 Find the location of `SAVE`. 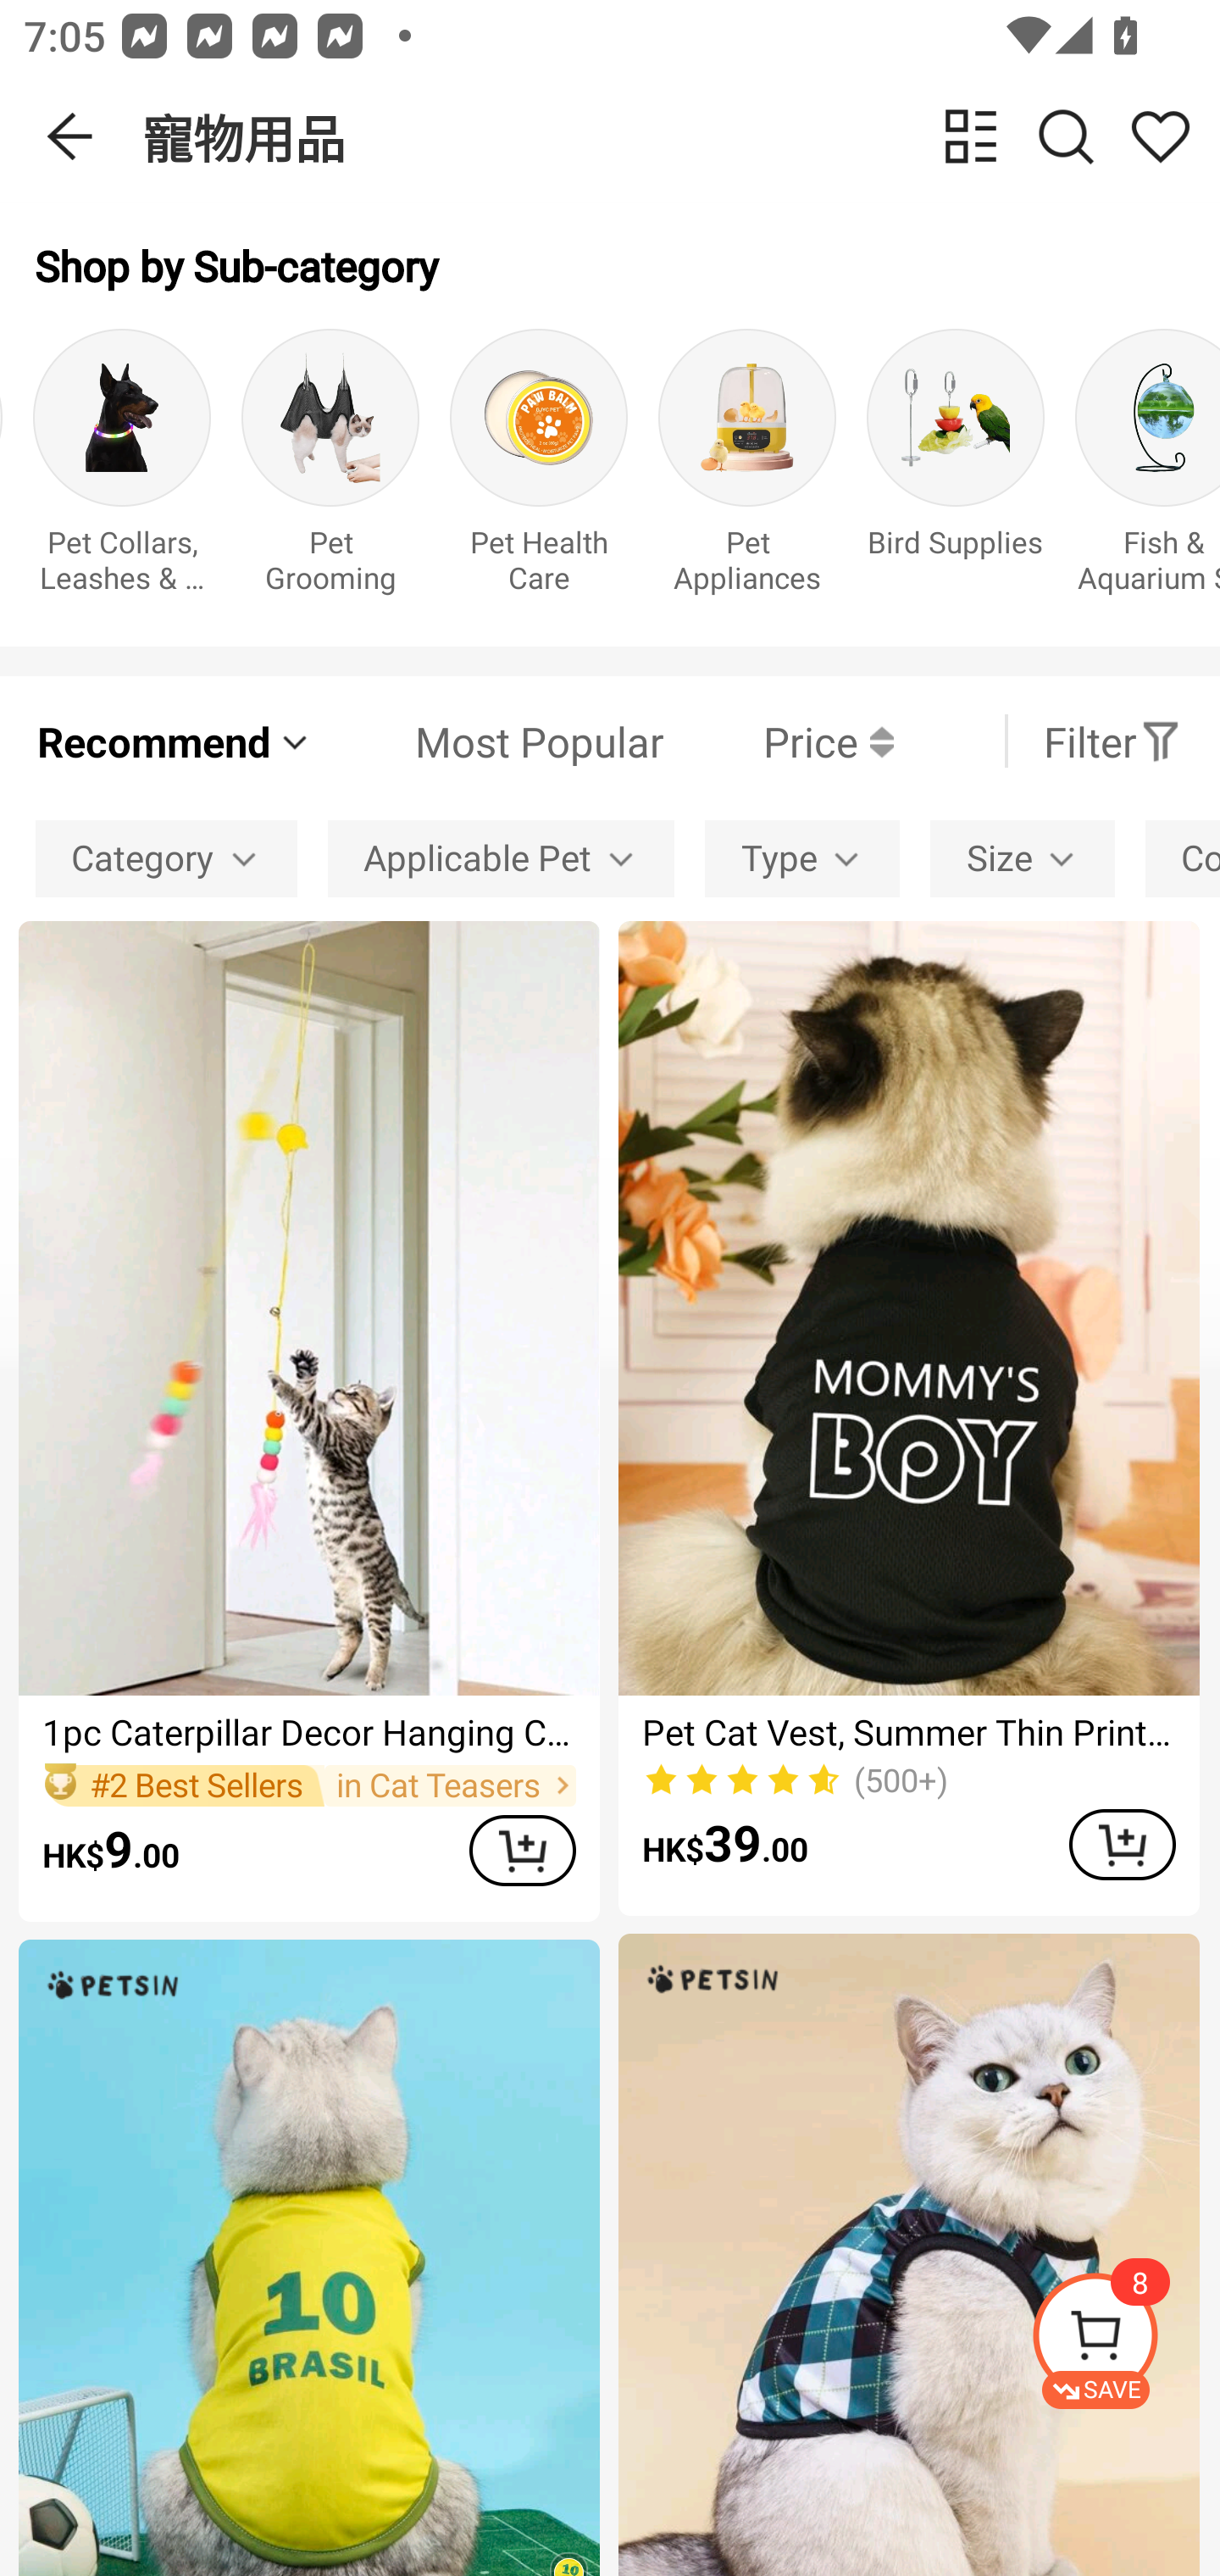

SAVE is located at coordinates (1125, 2340).